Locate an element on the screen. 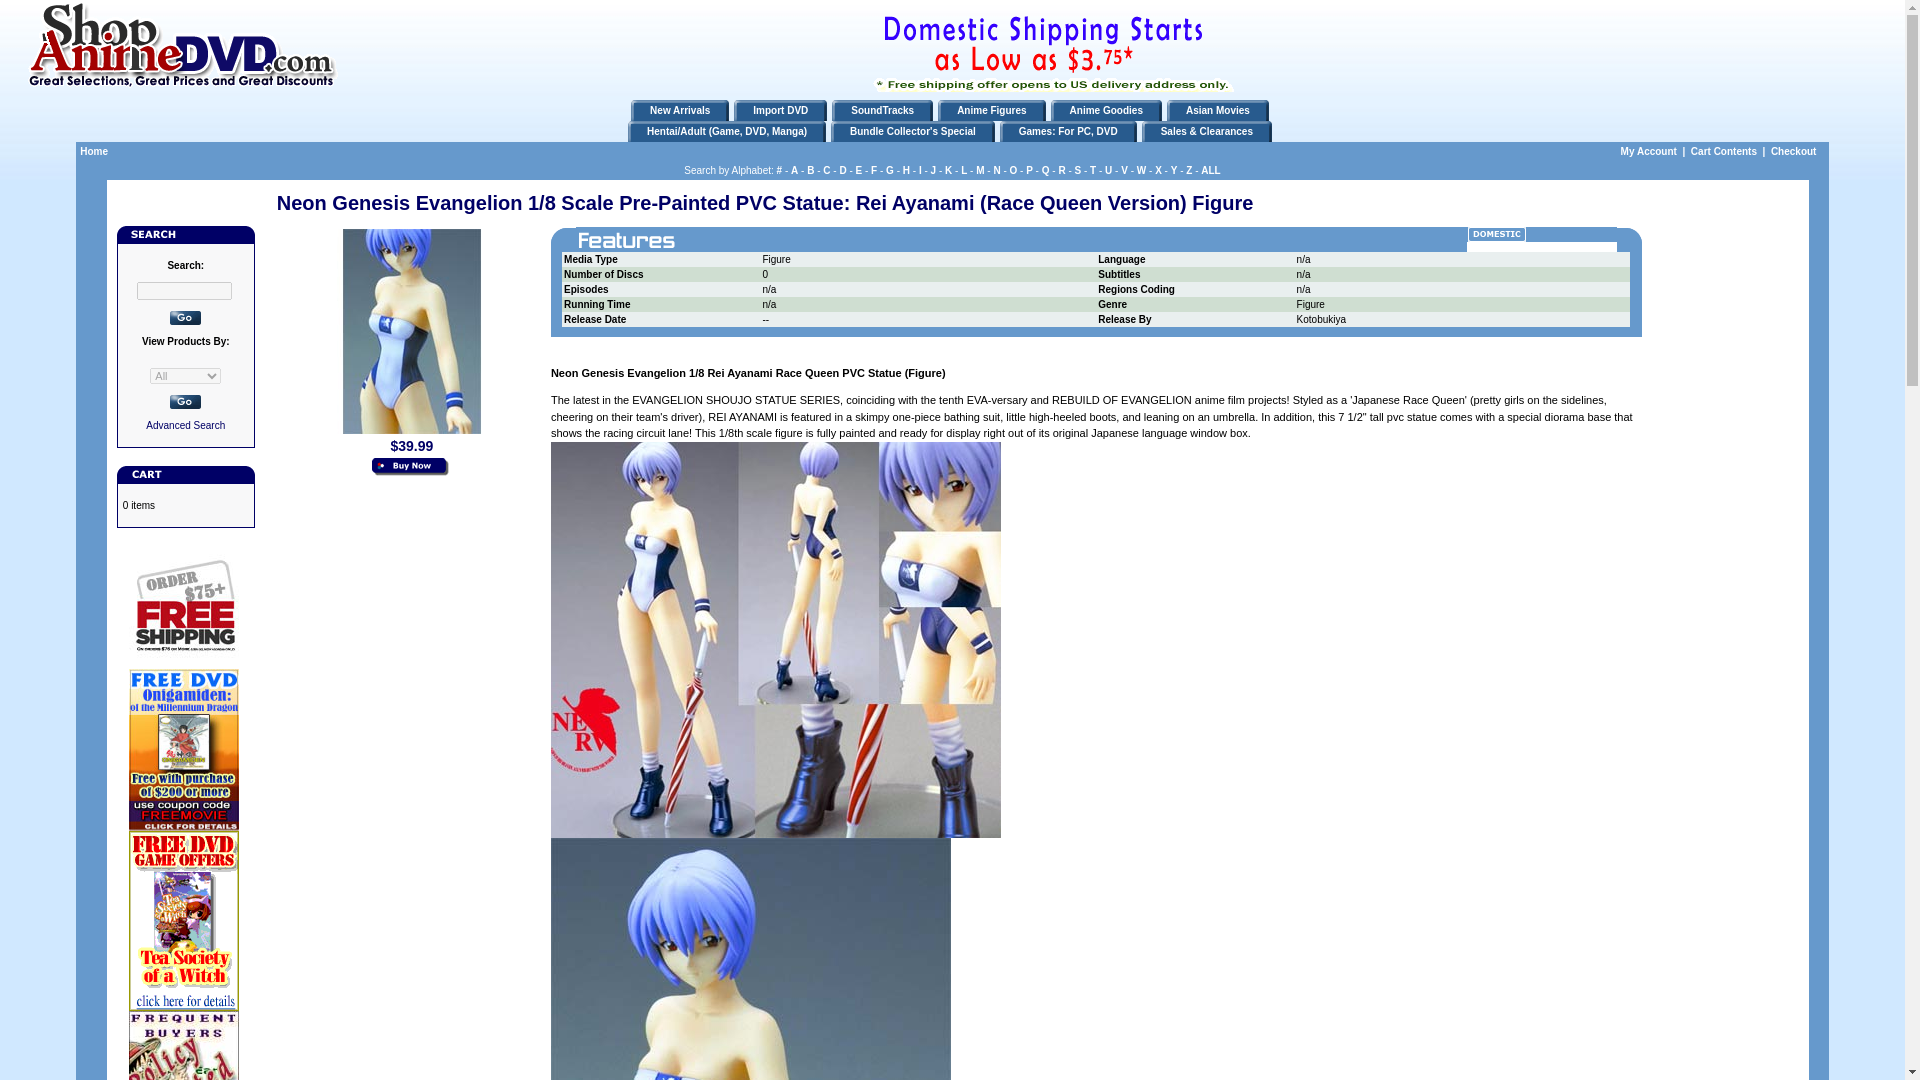 Image resolution: width=1920 pixels, height=1080 pixels. Asian Movies is located at coordinates (1218, 110).